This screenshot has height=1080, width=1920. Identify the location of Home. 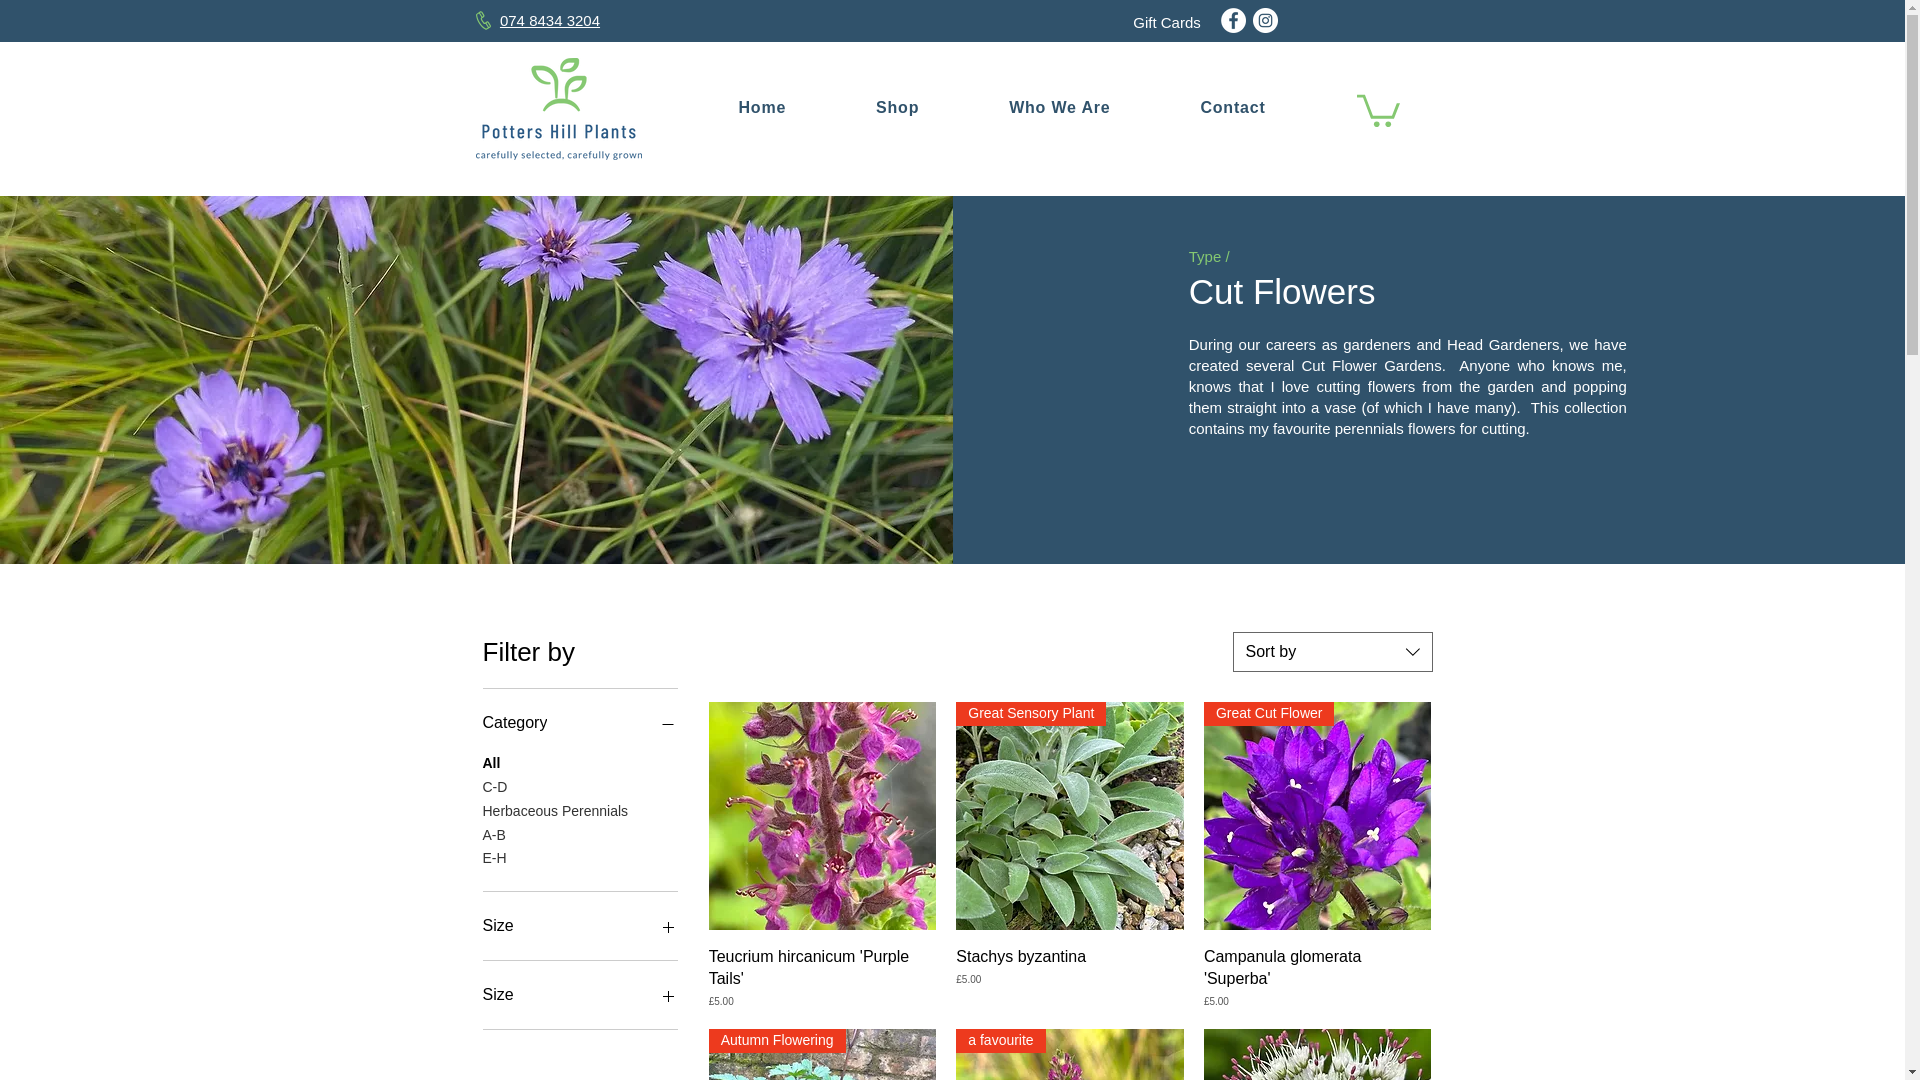
(762, 108).